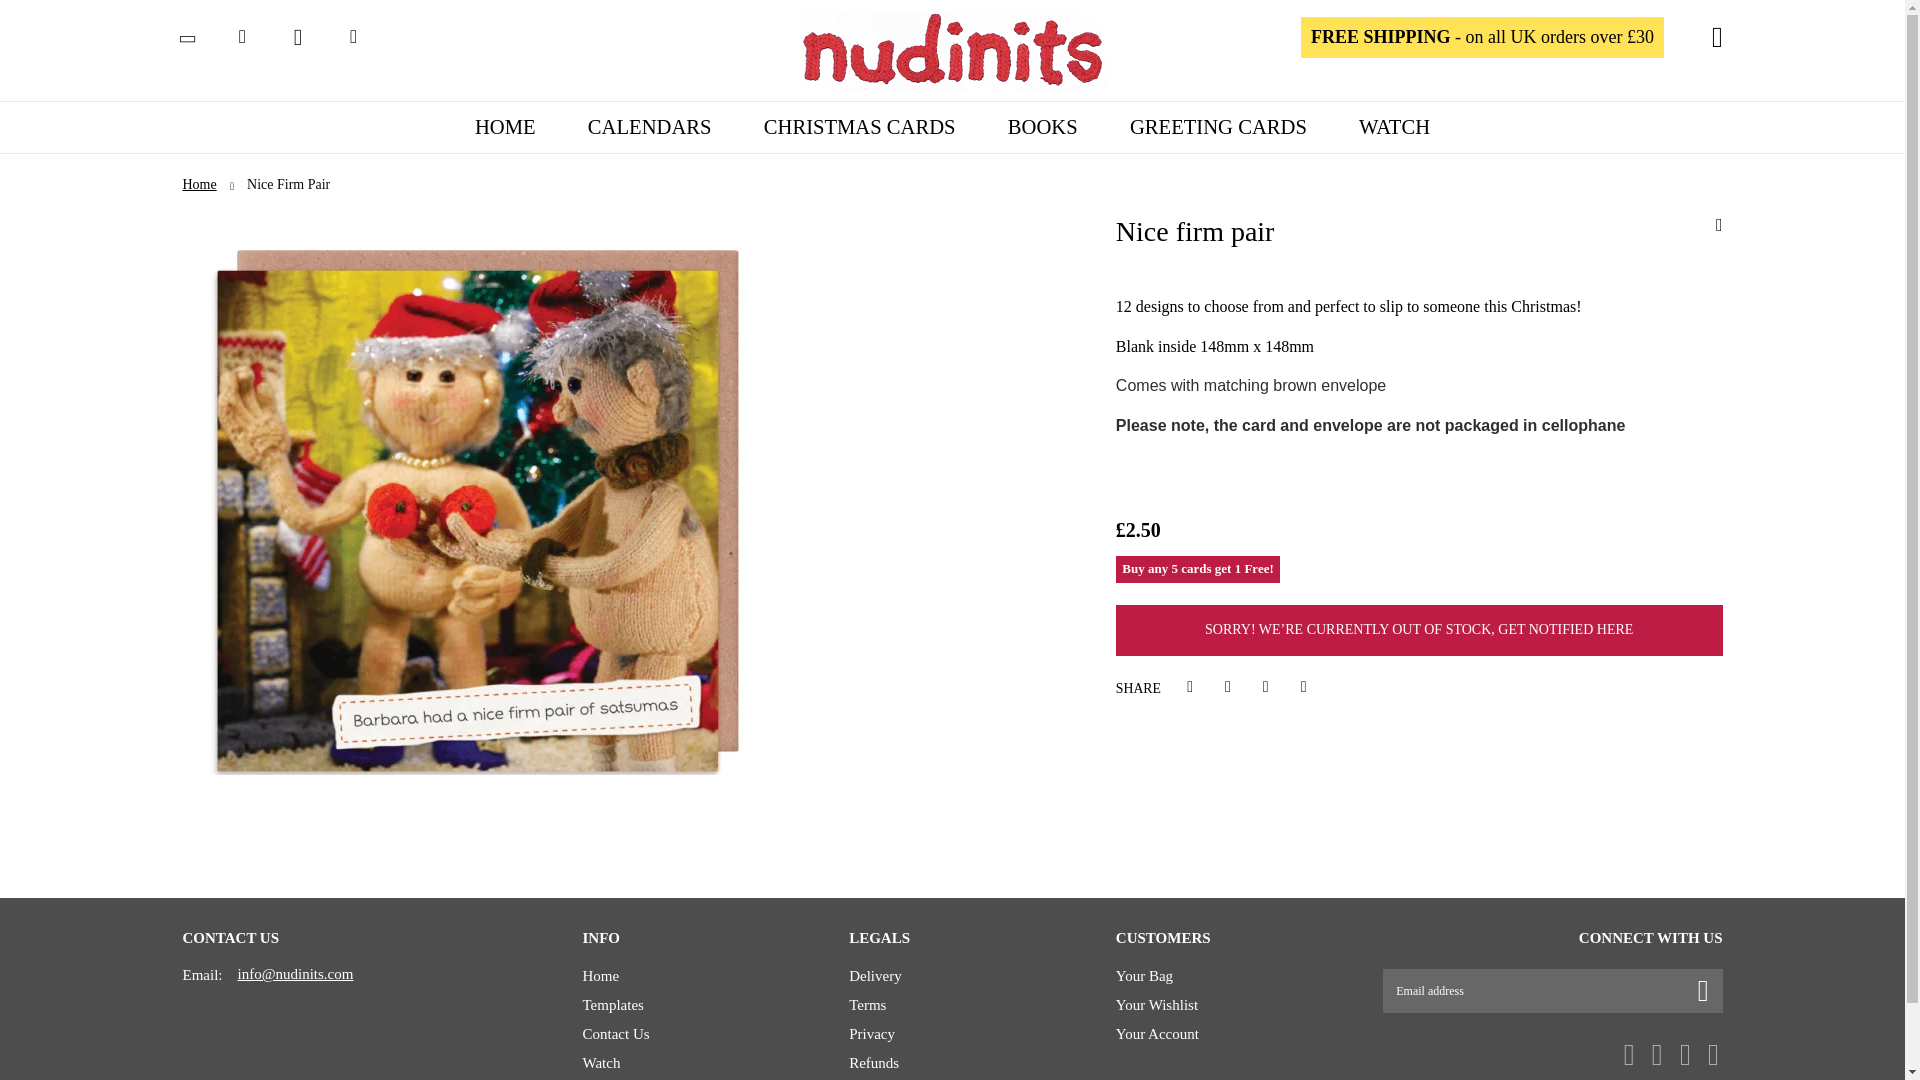 The height and width of the screenshot is (1080, 1920). I want to click on BOOKS, so click(1042, 127).